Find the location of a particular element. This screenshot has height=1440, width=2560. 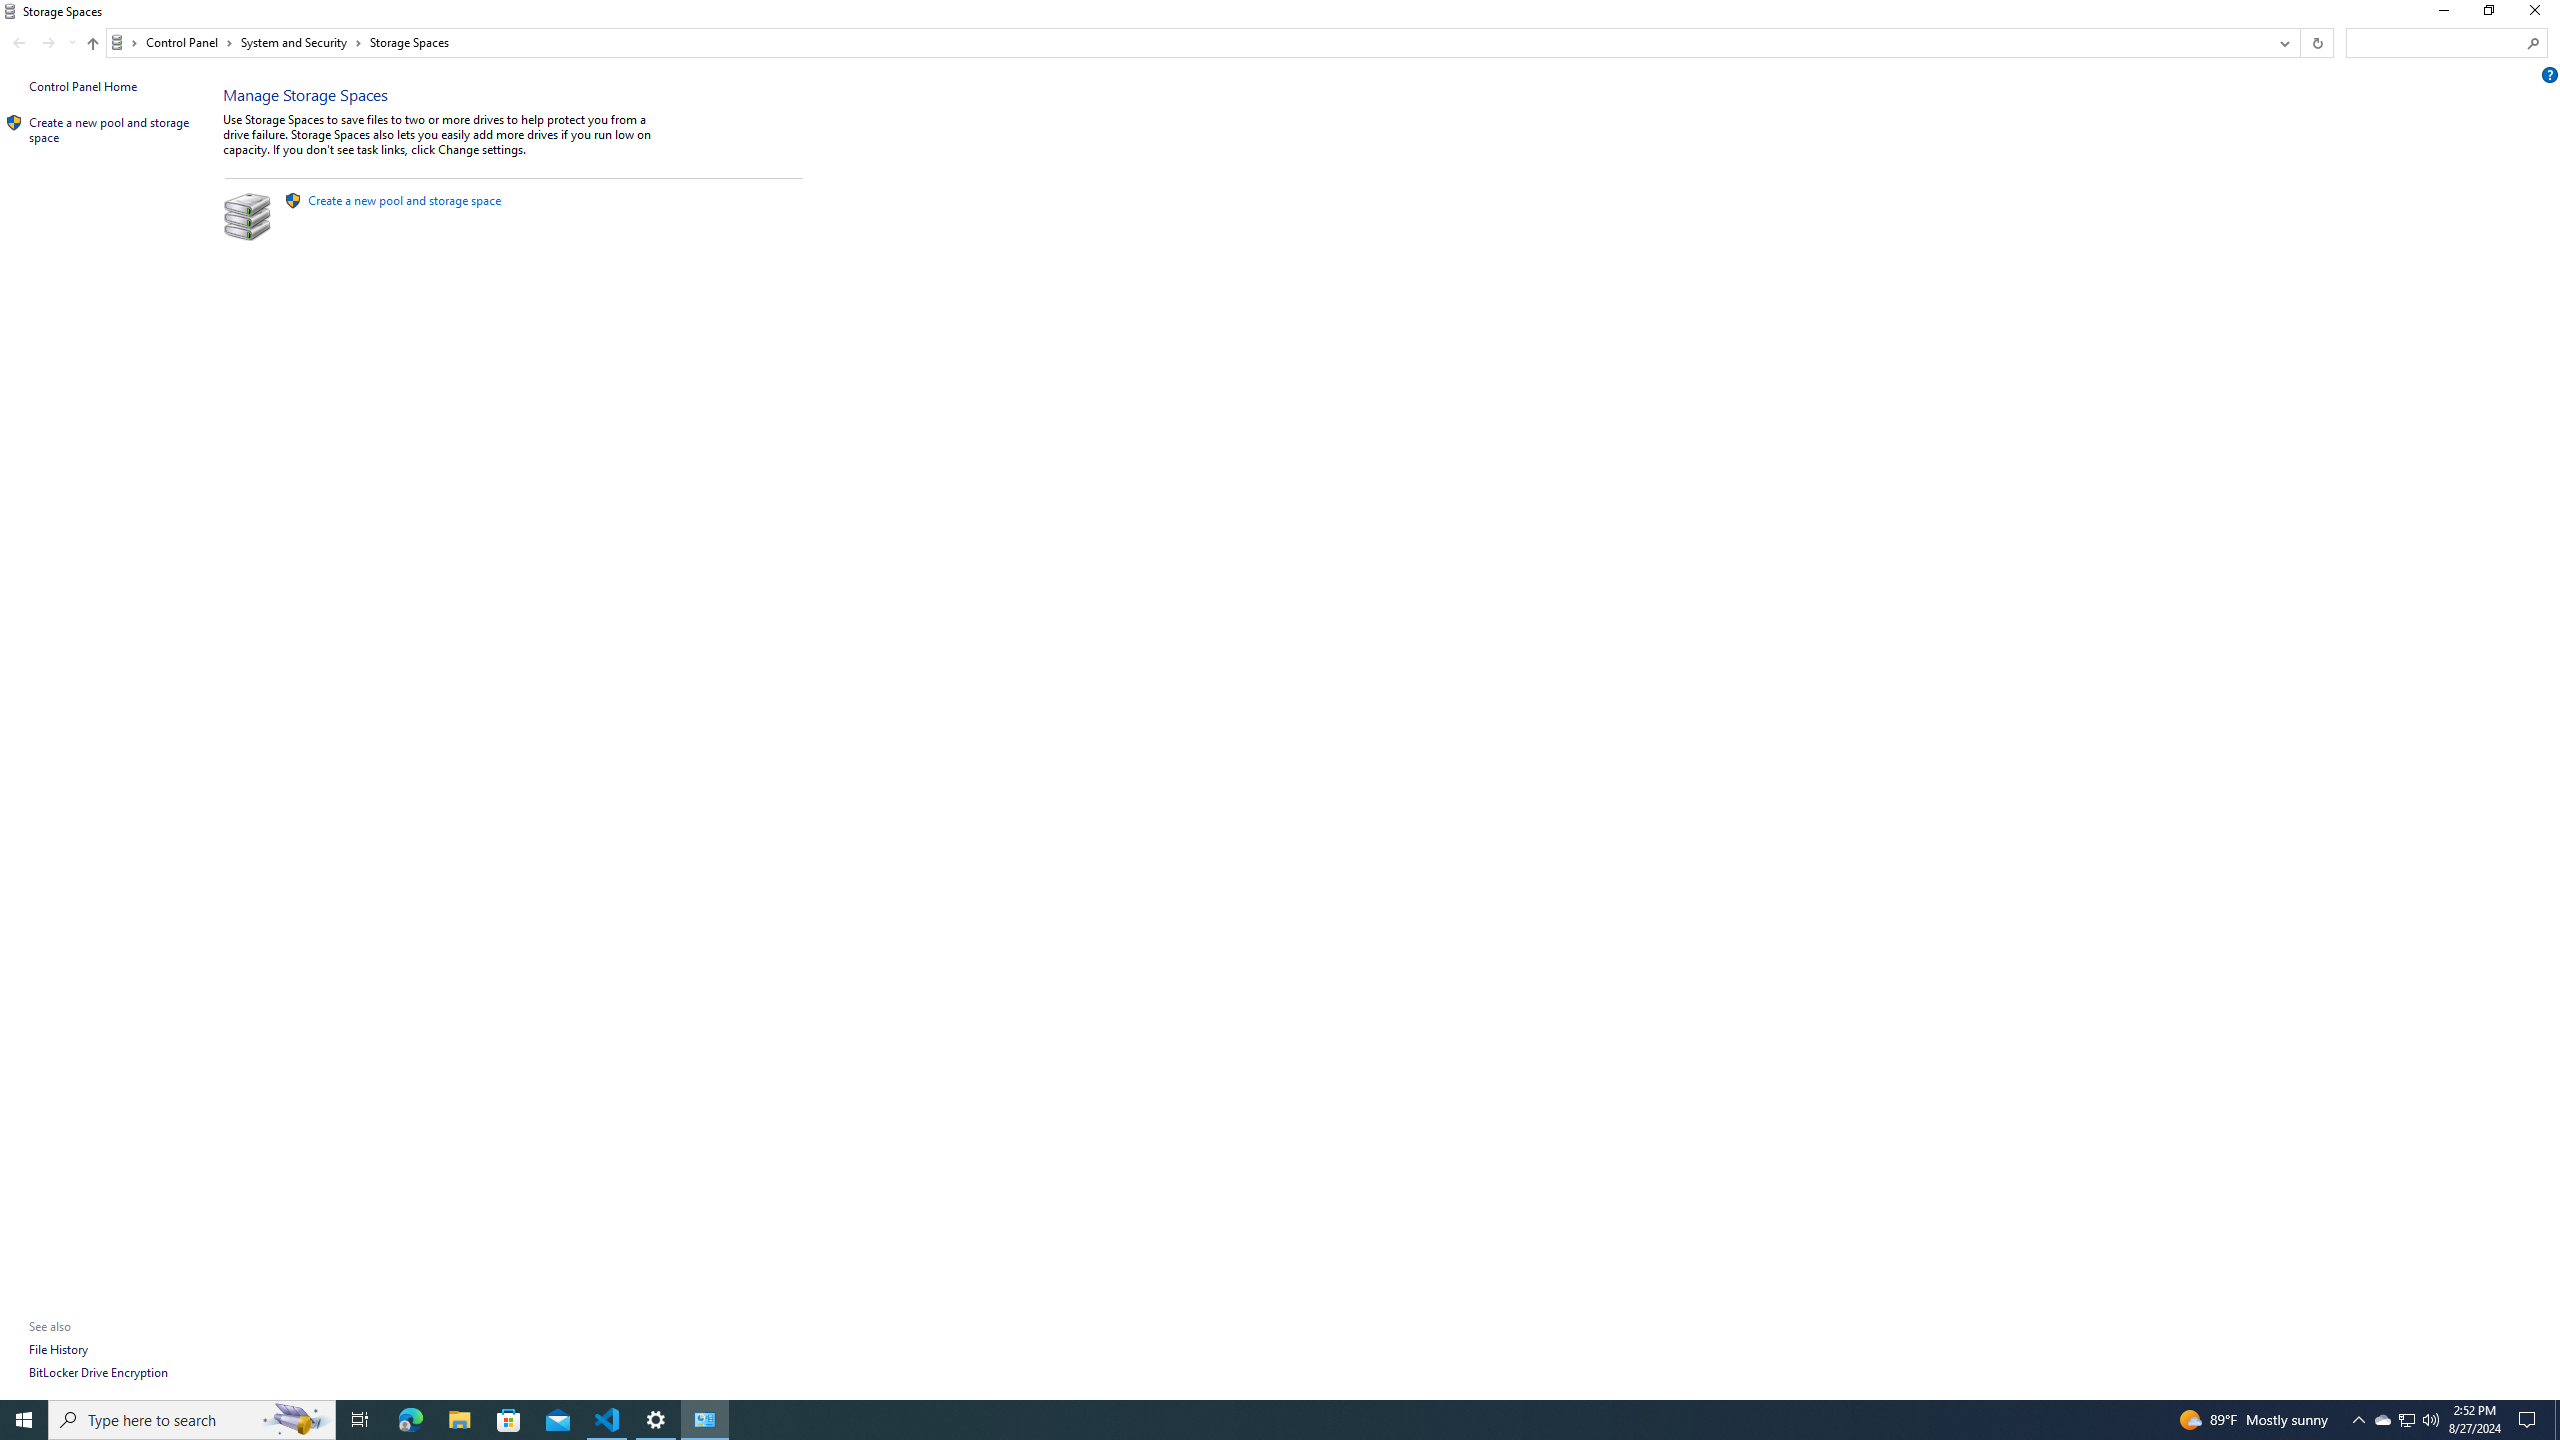

Control Panel Home is located at coordinates (83, 86).